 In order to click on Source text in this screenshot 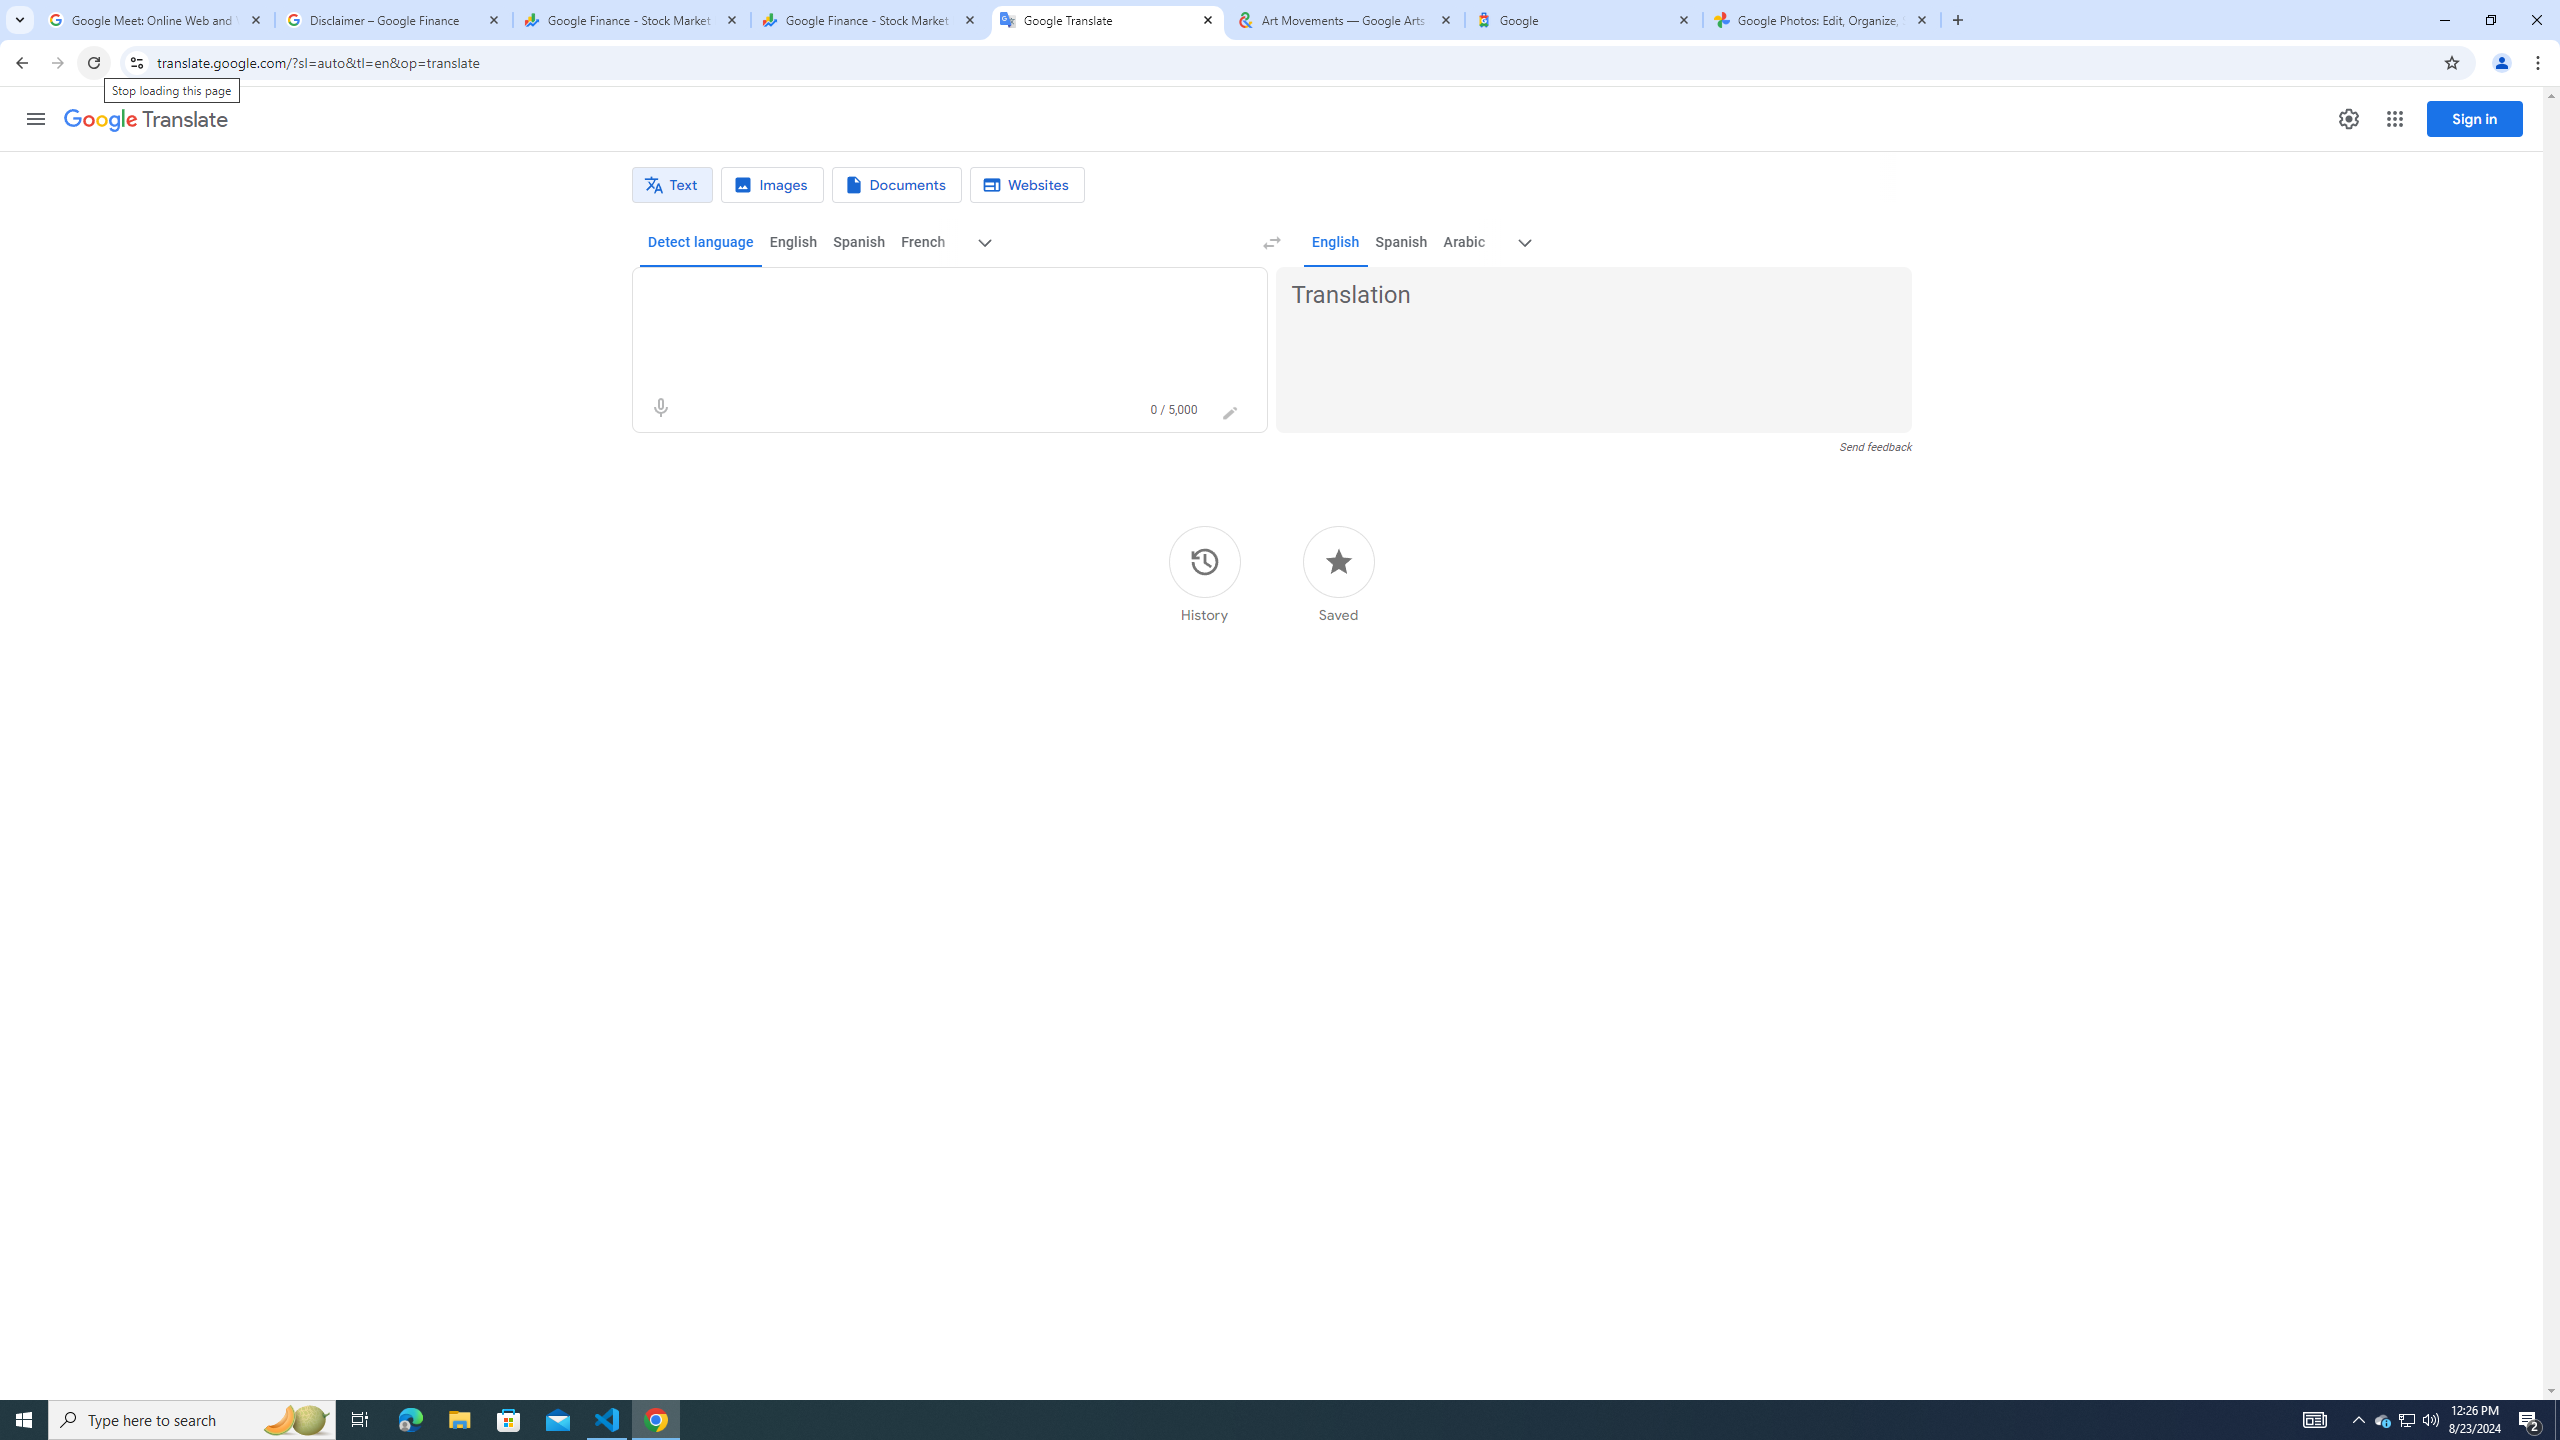, I will do `click(932, 296)`.